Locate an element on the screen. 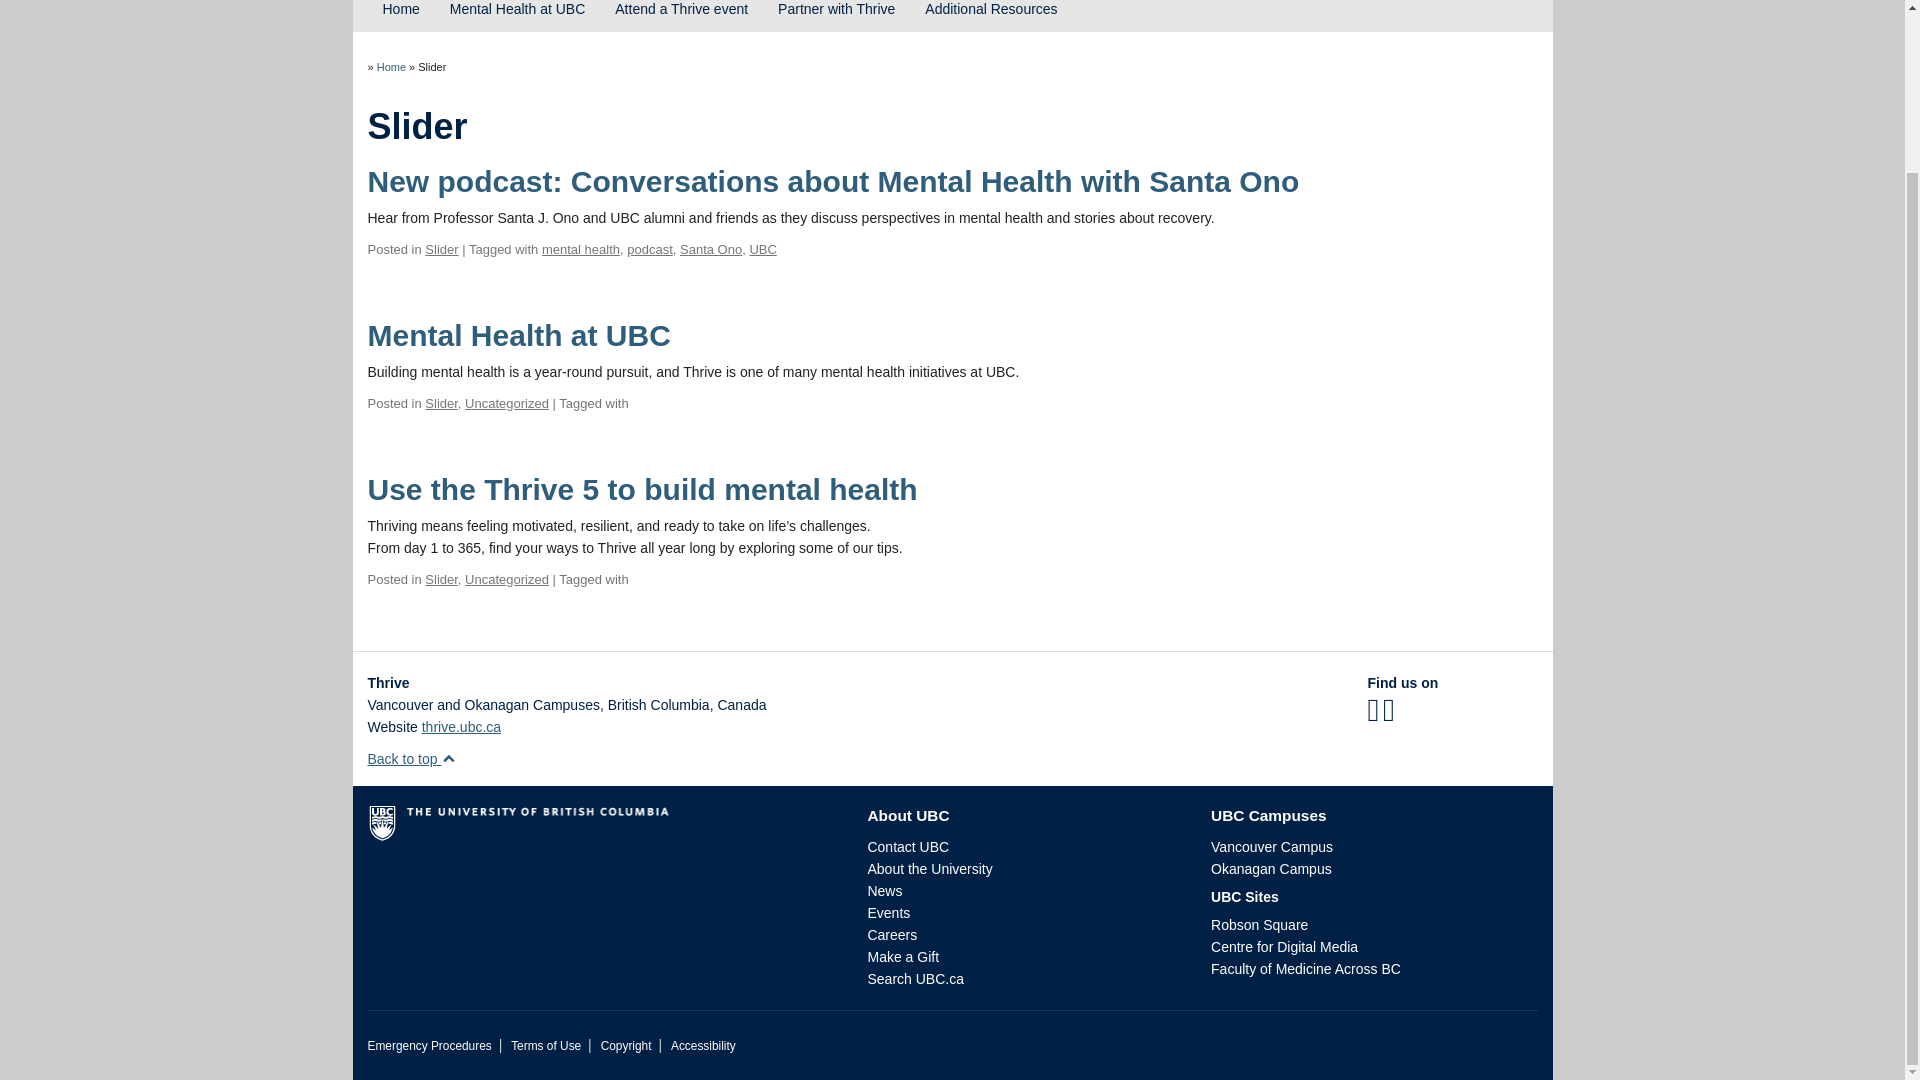 This screenshot has width=1920, height=1080. The University of British Columbia is located at coordinates (602, 830).